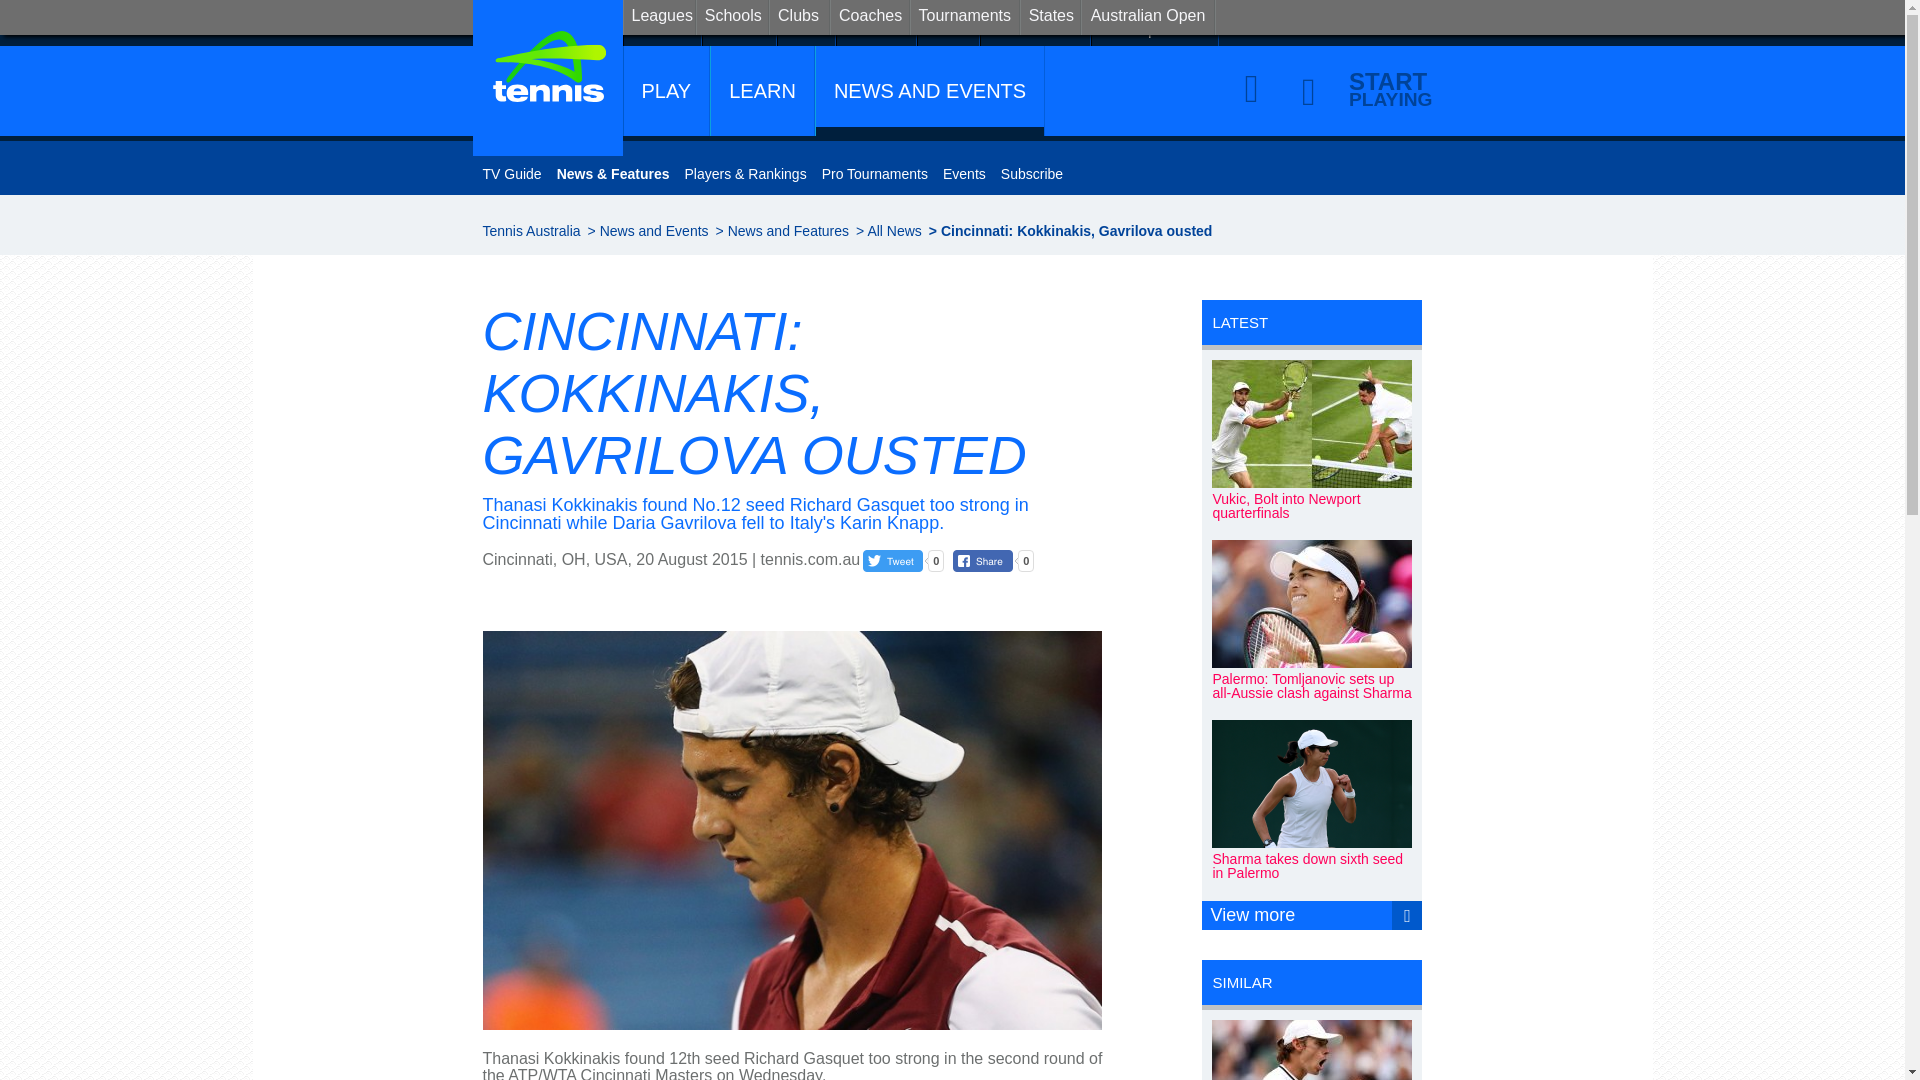  What do you see at coordinates (667, 91) in the screenshot?
I see `PLAY` at bounding box center [667, 91].